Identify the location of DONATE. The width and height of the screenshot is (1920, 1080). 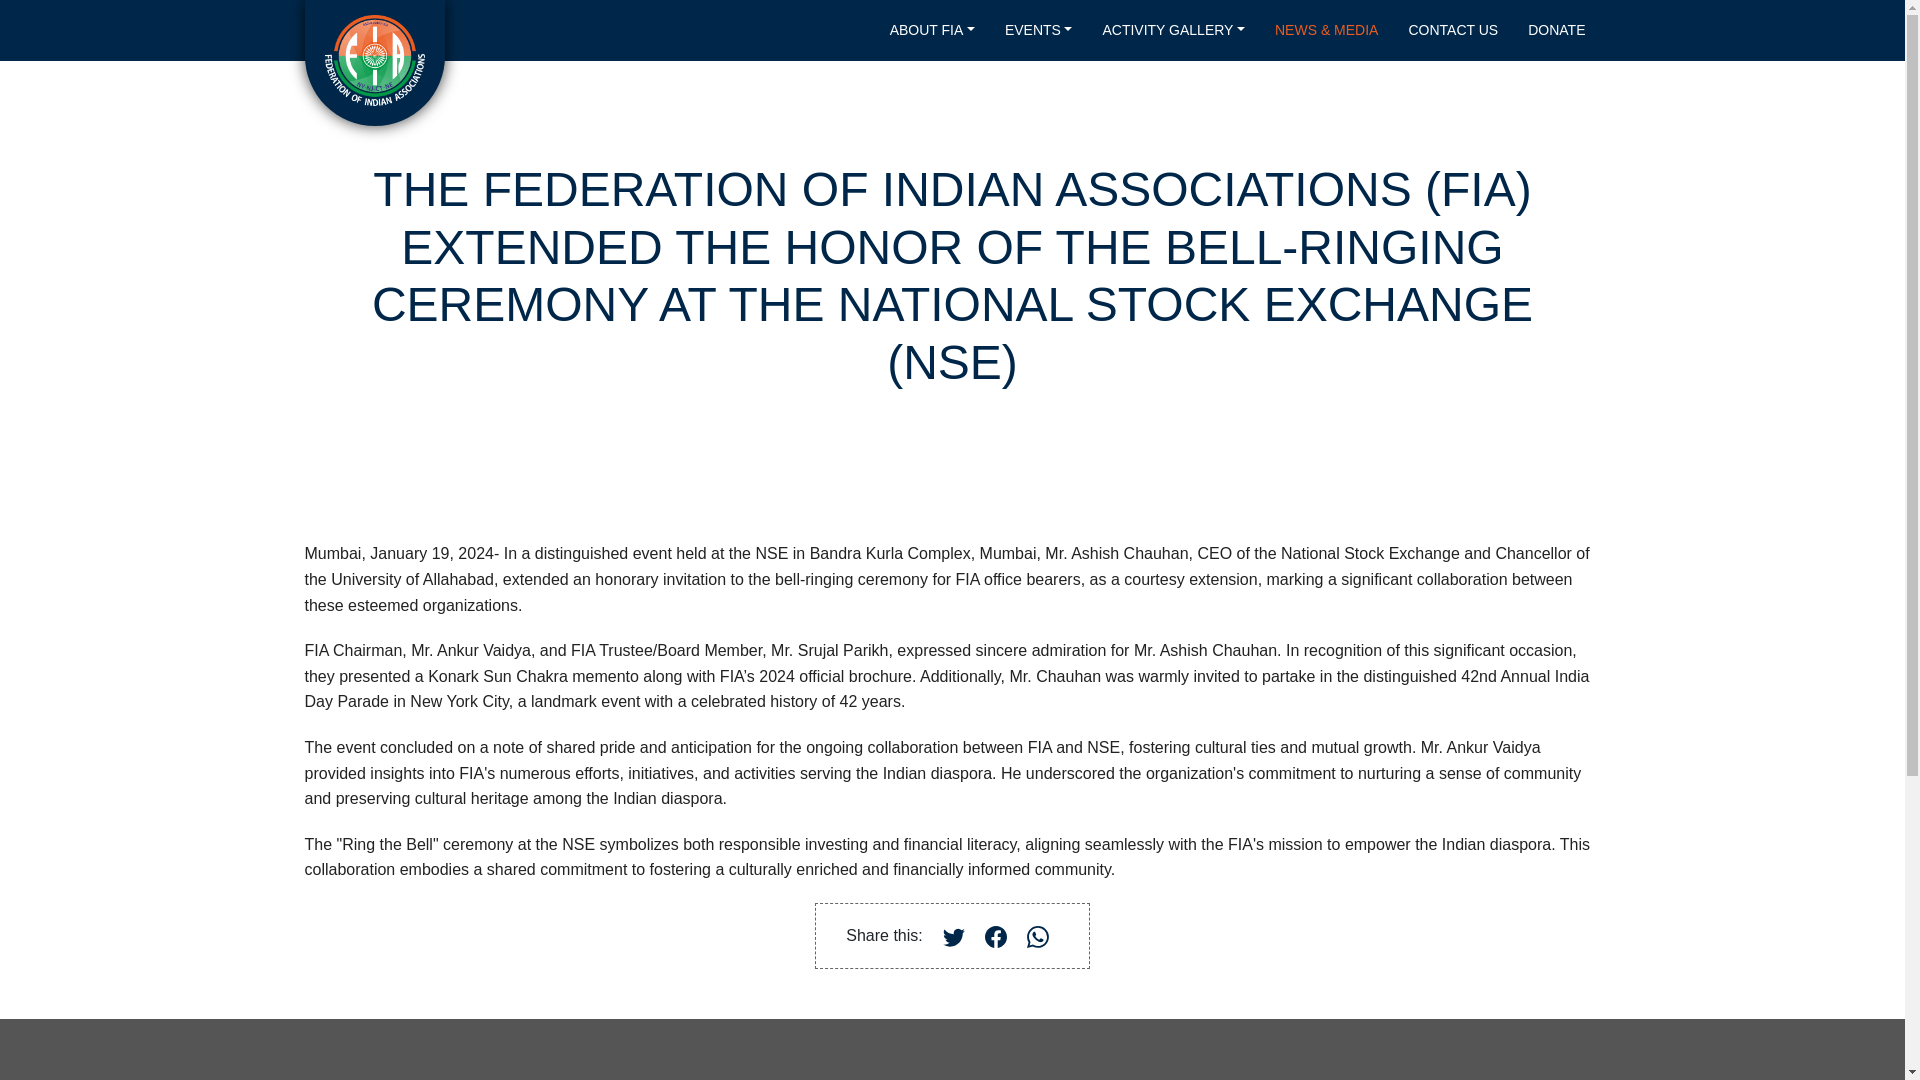
(1556, 30).